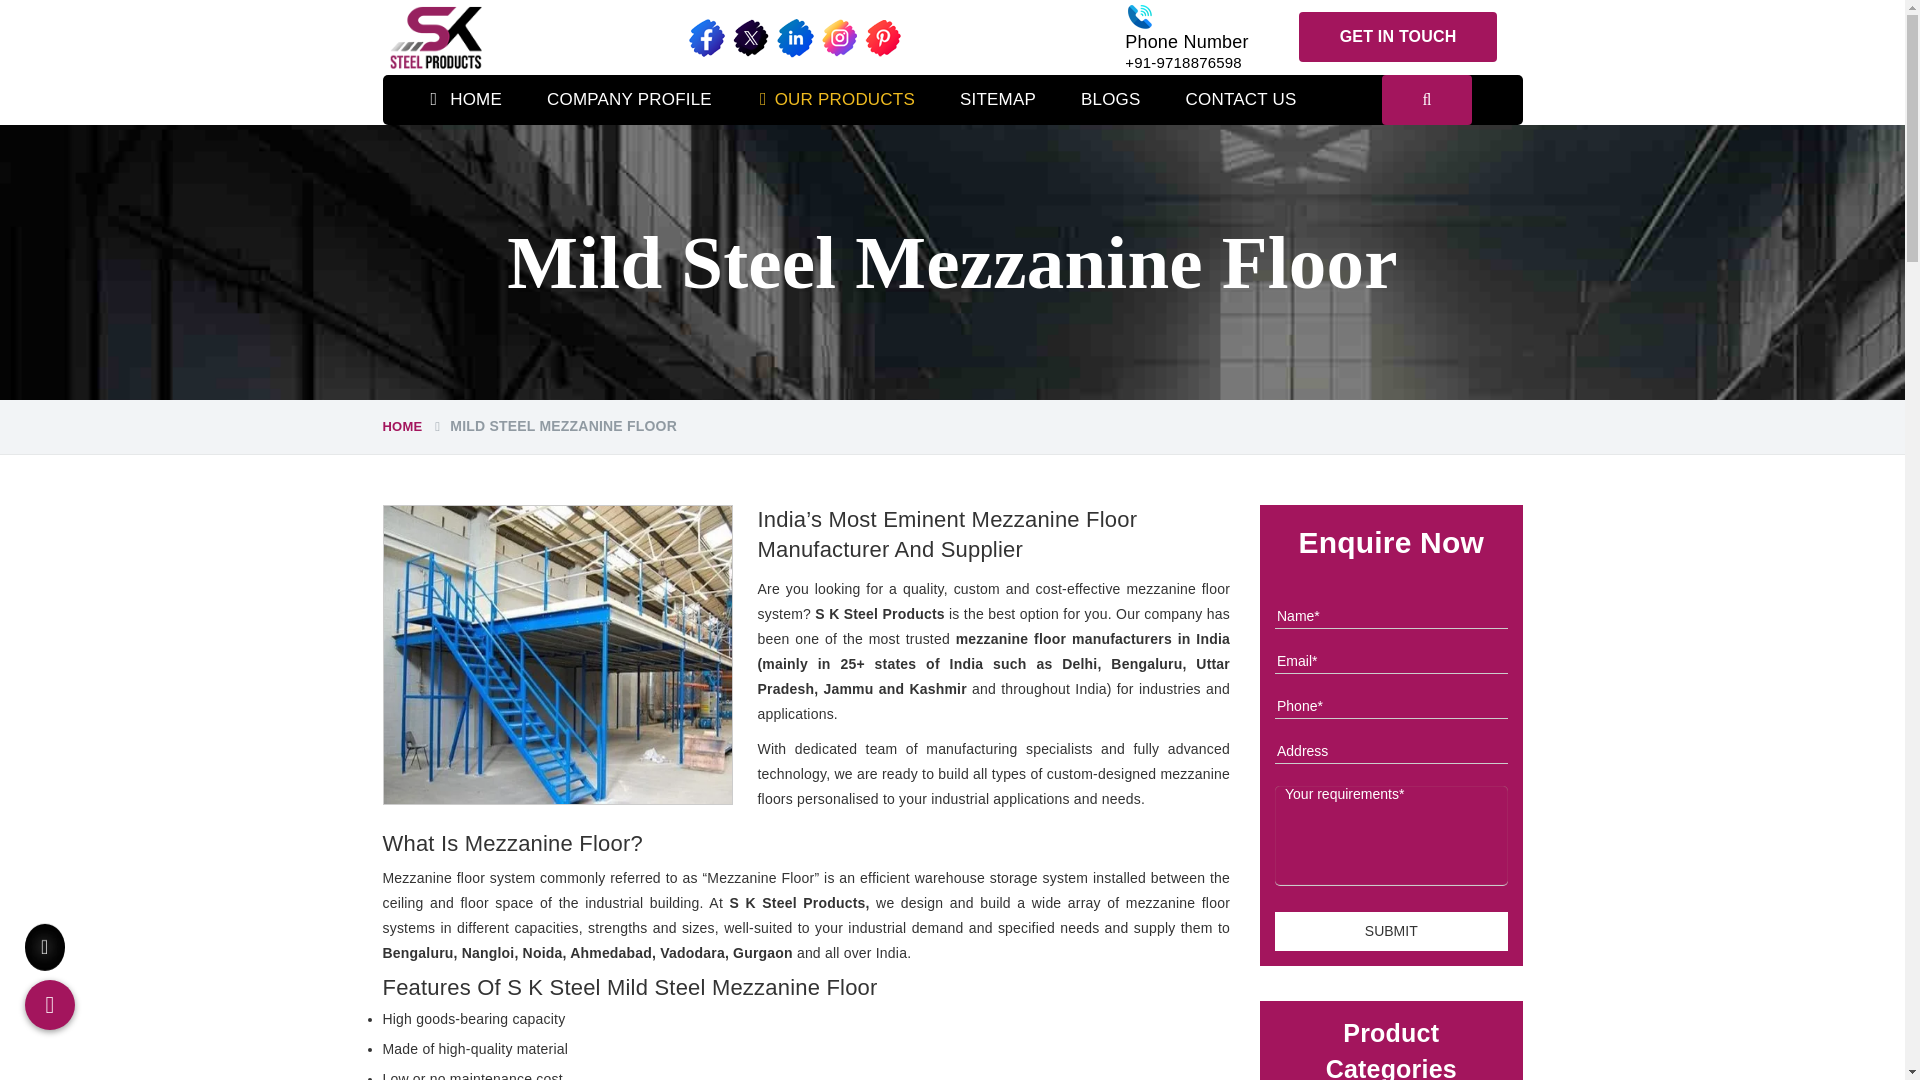 This screenshot has width=1920, height=1080. I want to click on Facebook, so click(707, 38).